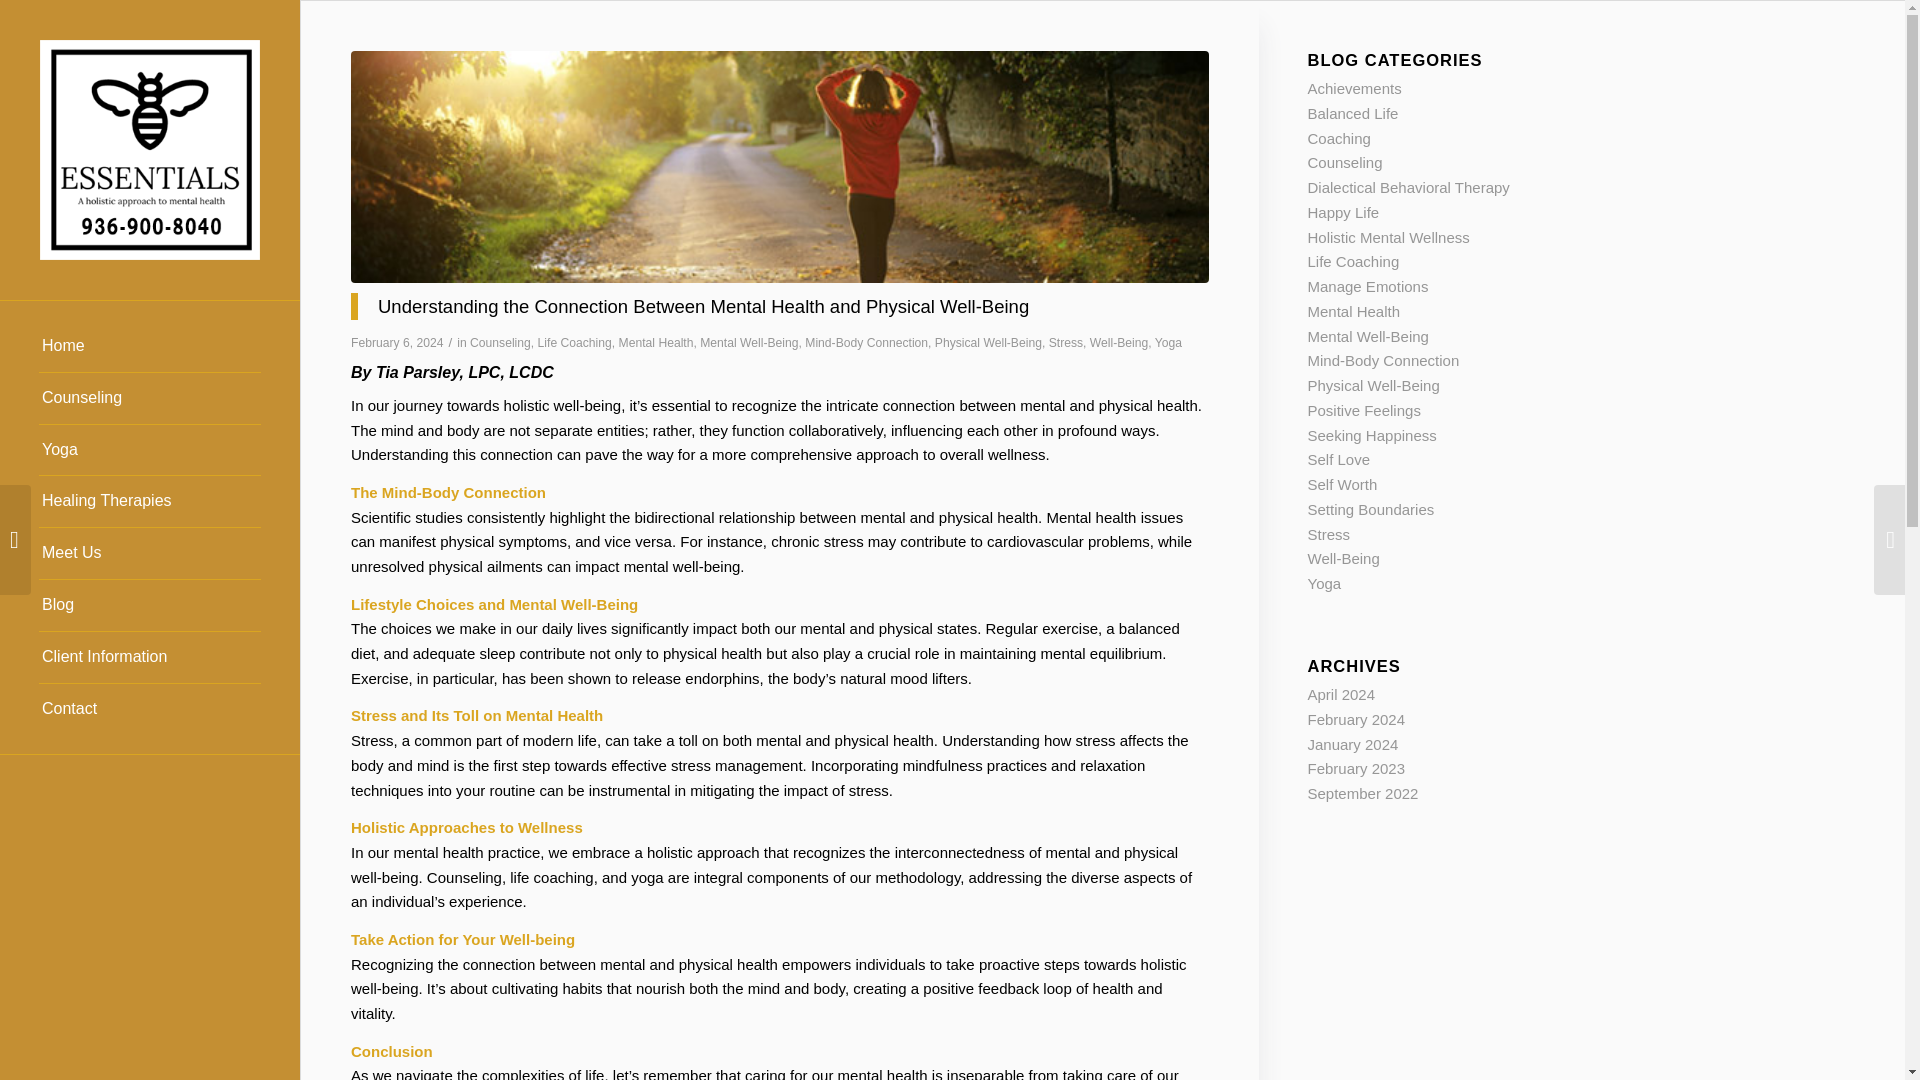 The image size is (1920, 1080). What do you see at coordinates (866, 342) in the screenshot?
I see `Mind-Body Connection` at bounding box center [866, 342].